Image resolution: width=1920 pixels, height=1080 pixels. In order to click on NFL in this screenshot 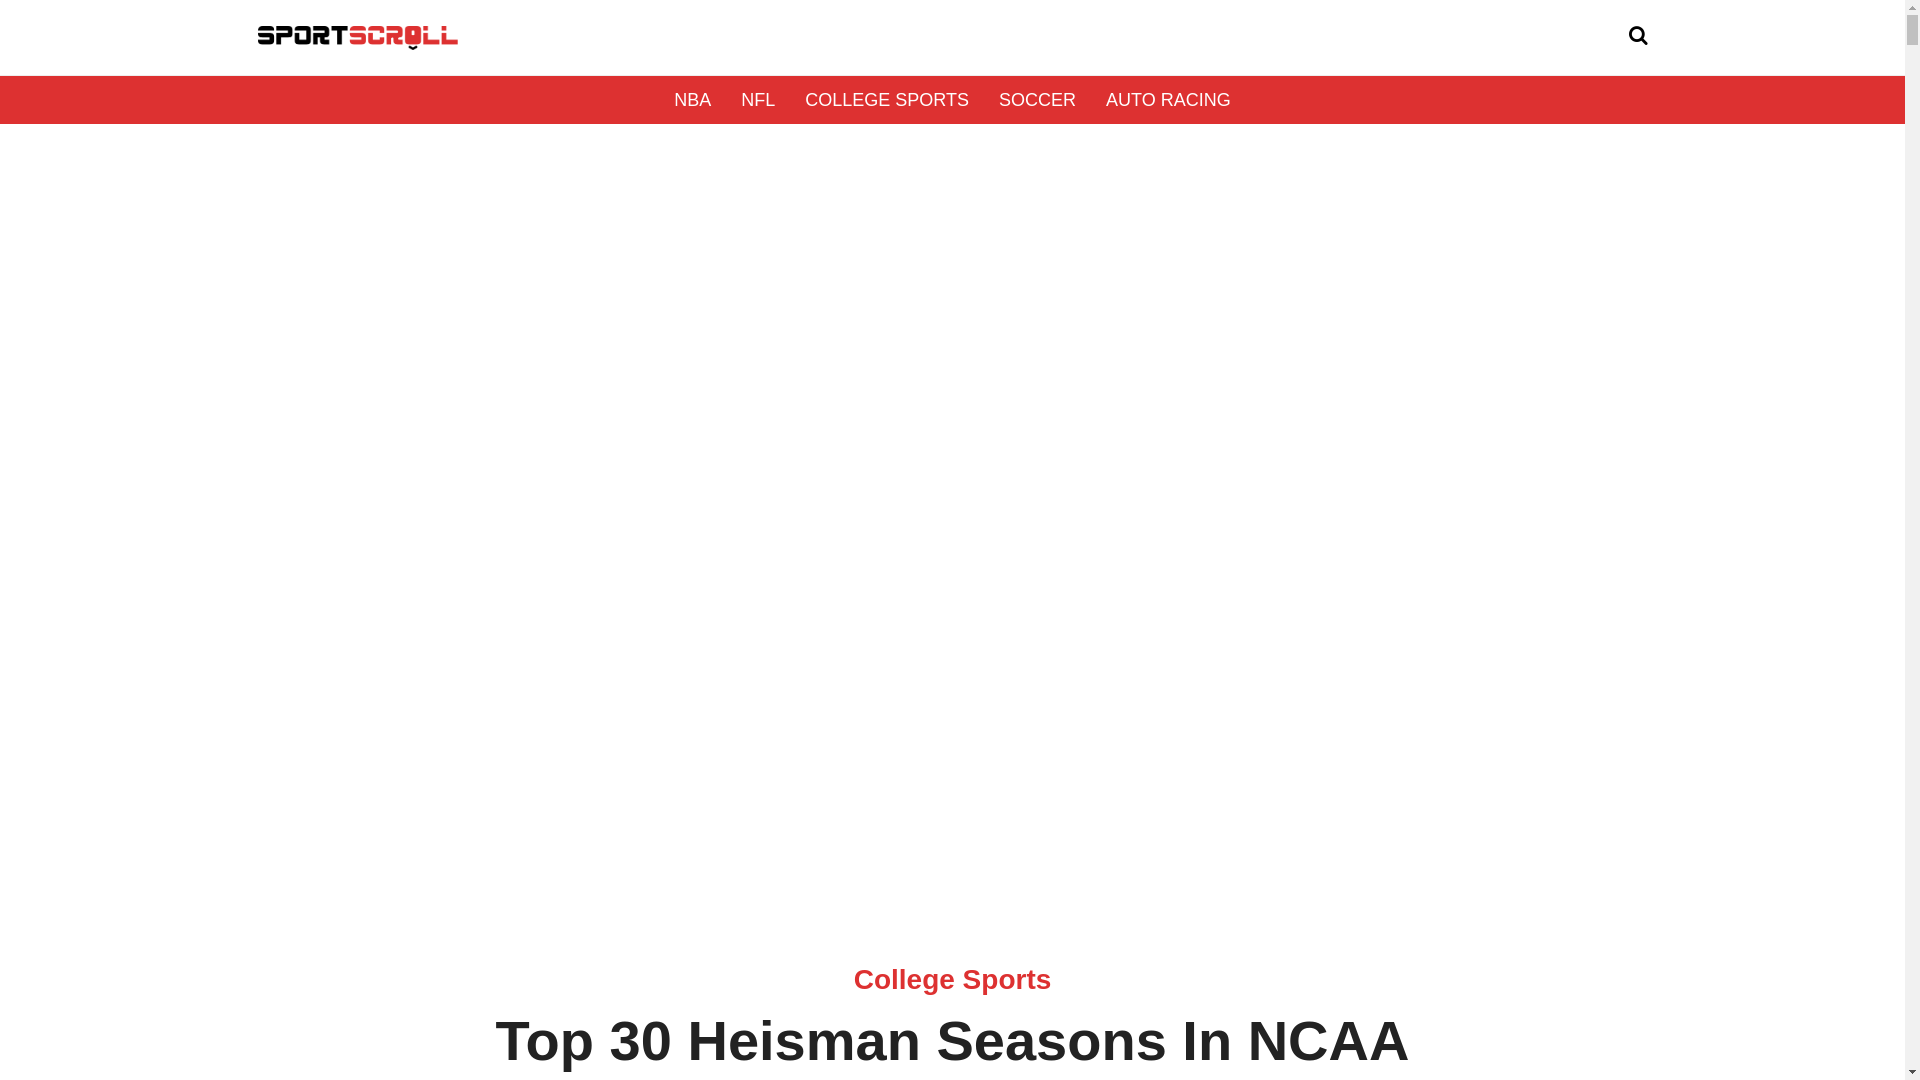, I will do `click(758, 100)`.